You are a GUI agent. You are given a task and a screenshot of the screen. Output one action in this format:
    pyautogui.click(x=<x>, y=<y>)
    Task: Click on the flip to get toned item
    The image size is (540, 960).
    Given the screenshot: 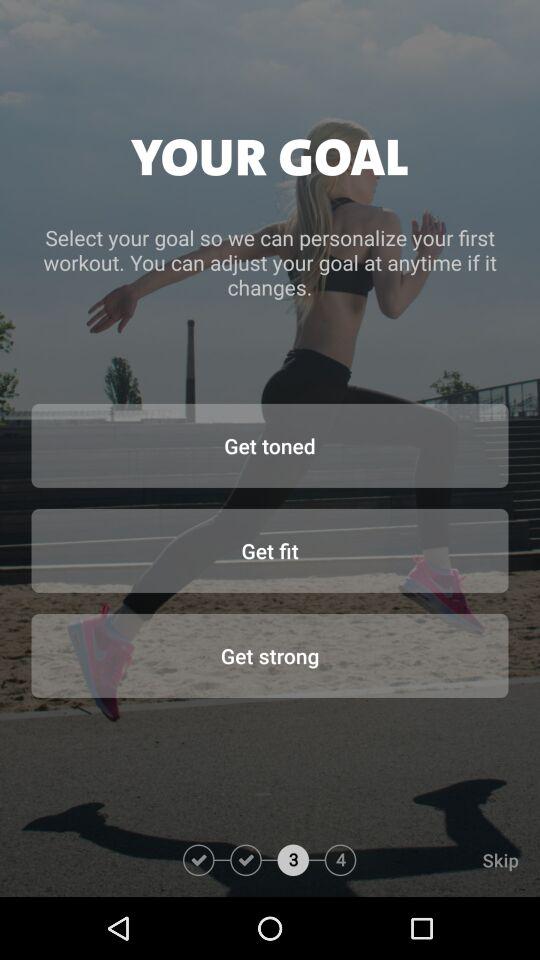 What is the action you would take?
    pyautogui.click(x=270, y=445)
    